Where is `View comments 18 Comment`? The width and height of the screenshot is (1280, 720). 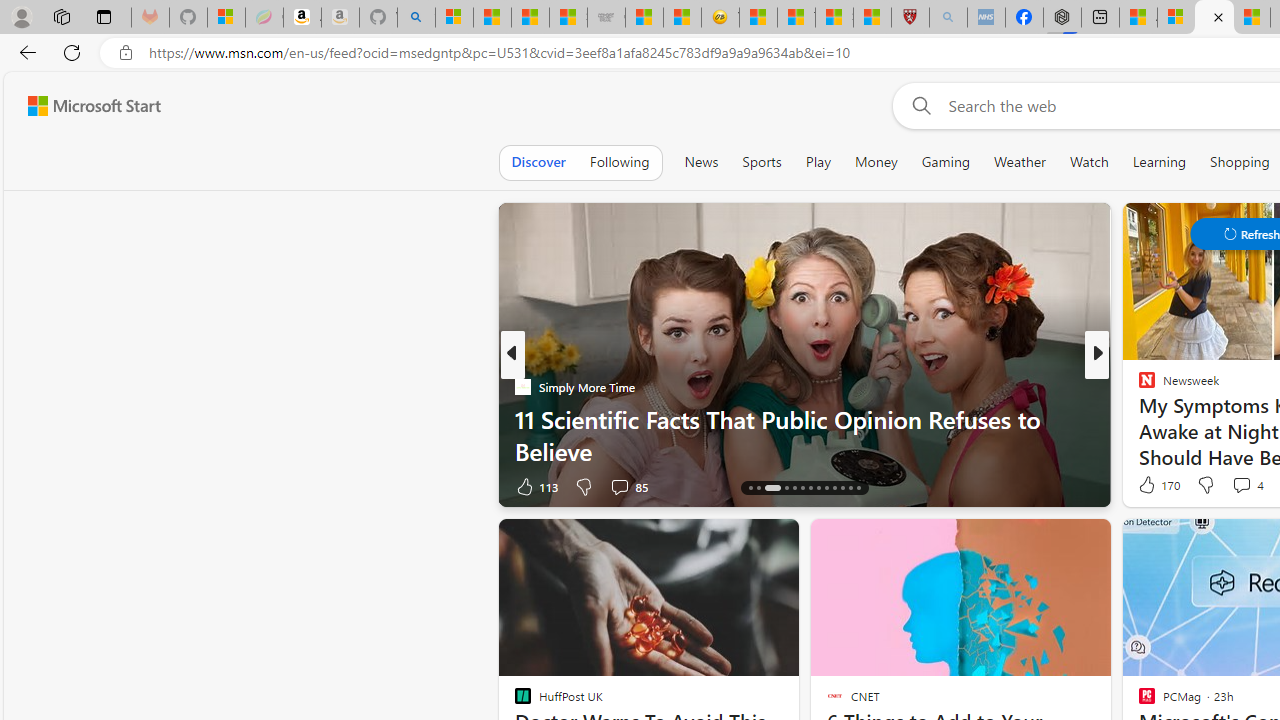
View comments 18 Comment is located at coordinates (1234, 486).